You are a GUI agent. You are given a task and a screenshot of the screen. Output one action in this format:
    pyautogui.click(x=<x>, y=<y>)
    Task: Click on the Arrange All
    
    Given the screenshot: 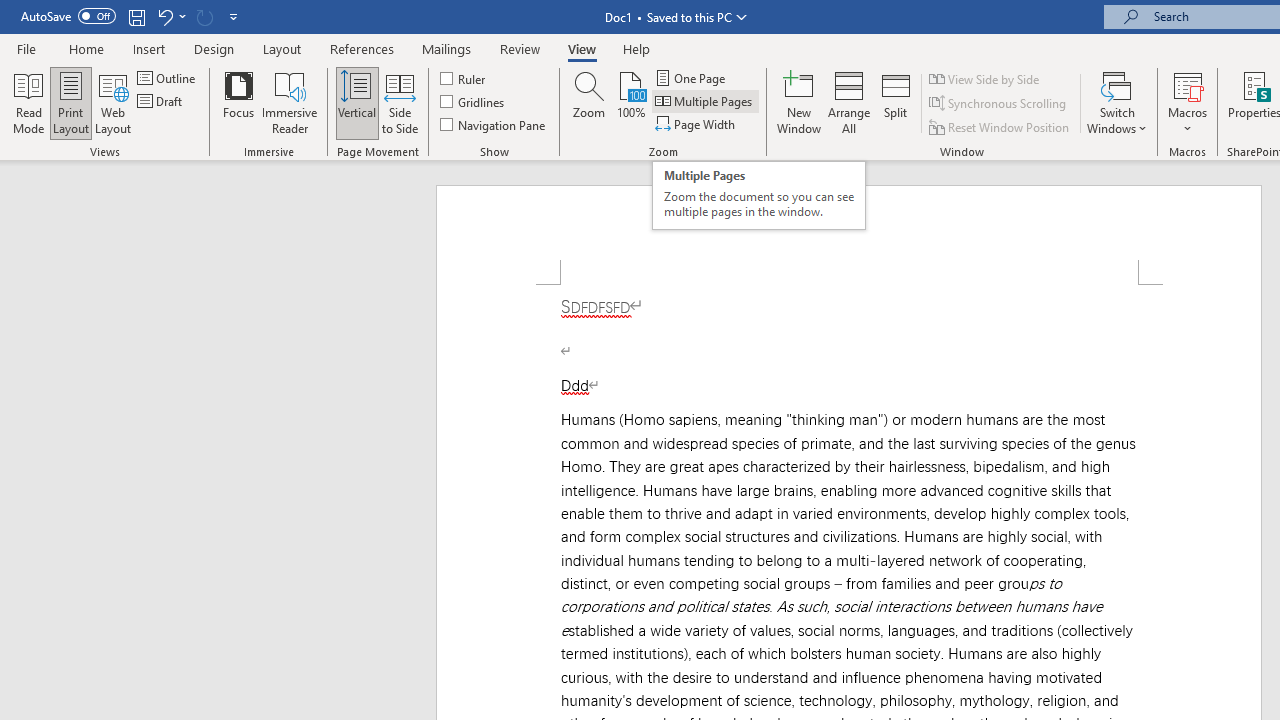 What is the action you would take?
    pyautogui.click(x=848, y=102)
    